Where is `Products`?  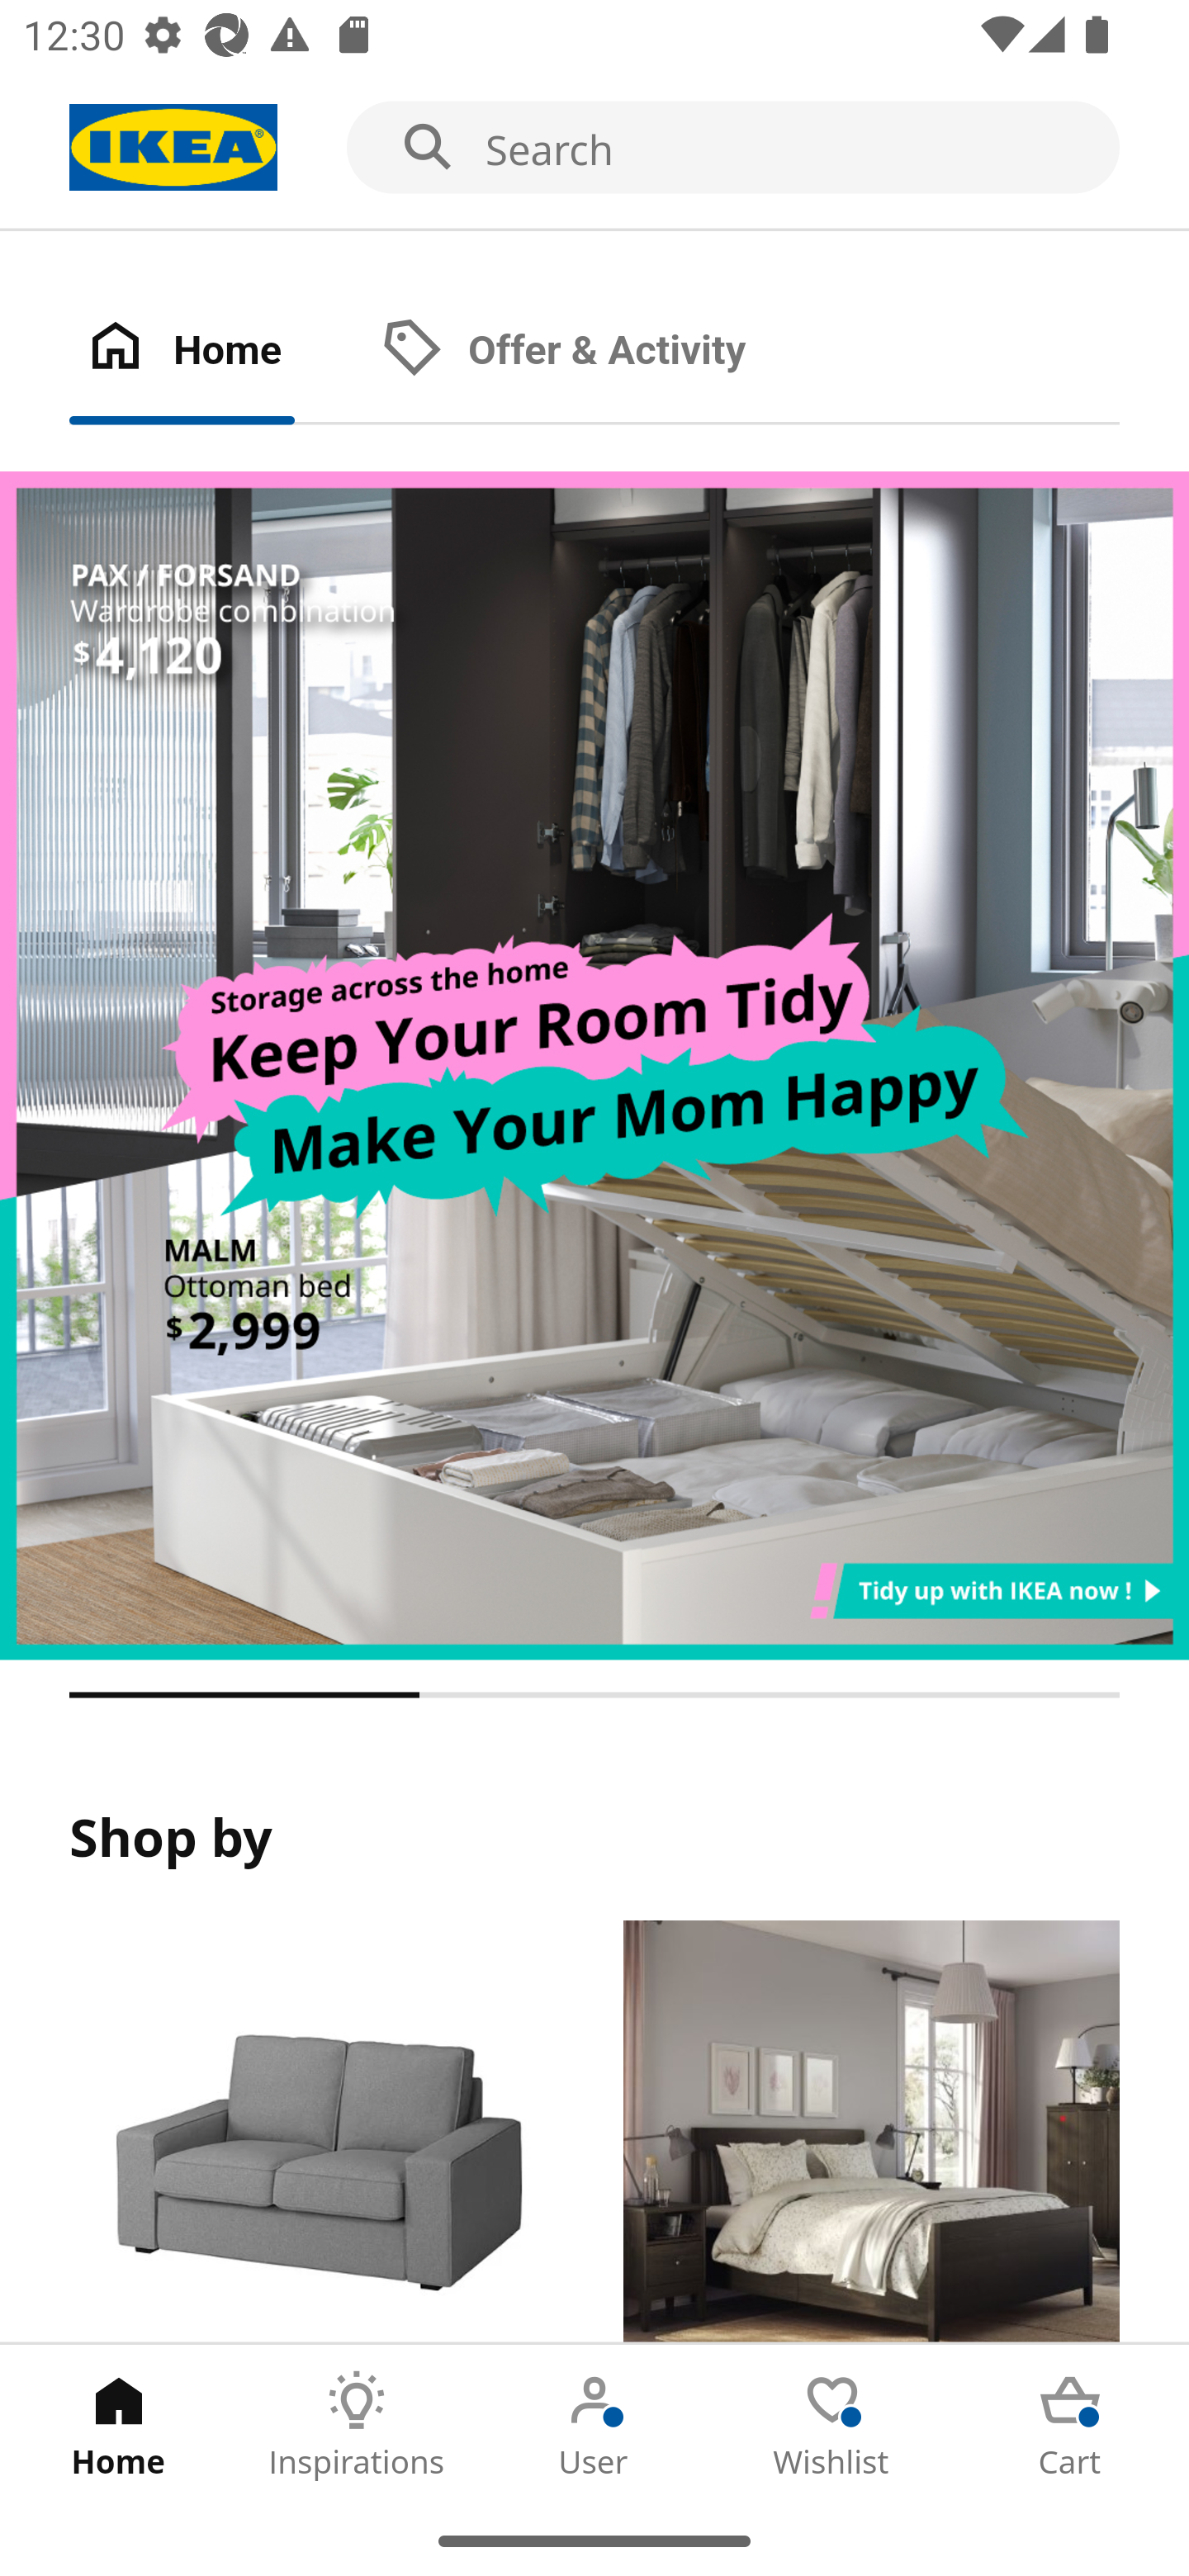
Products is located at coordinates (317, 2132).